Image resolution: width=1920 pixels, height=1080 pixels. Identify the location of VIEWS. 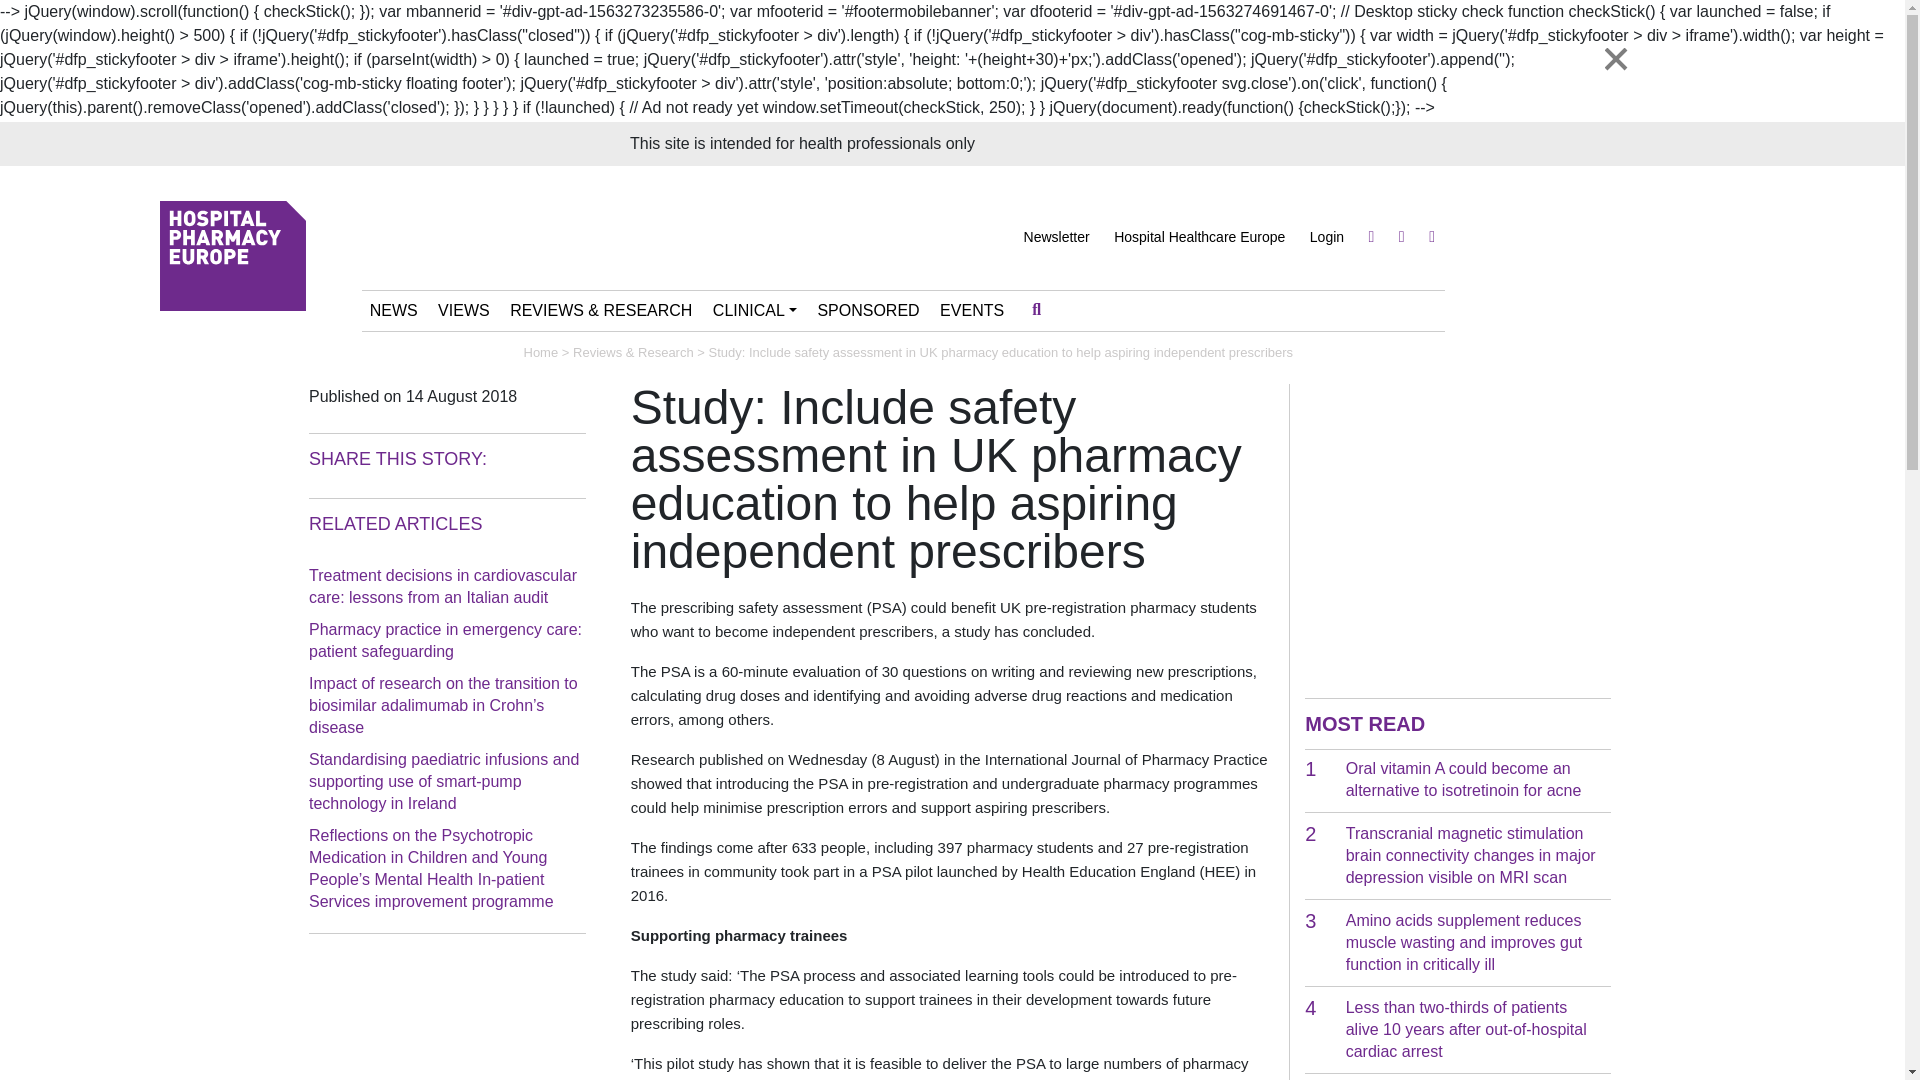
(464, 310).